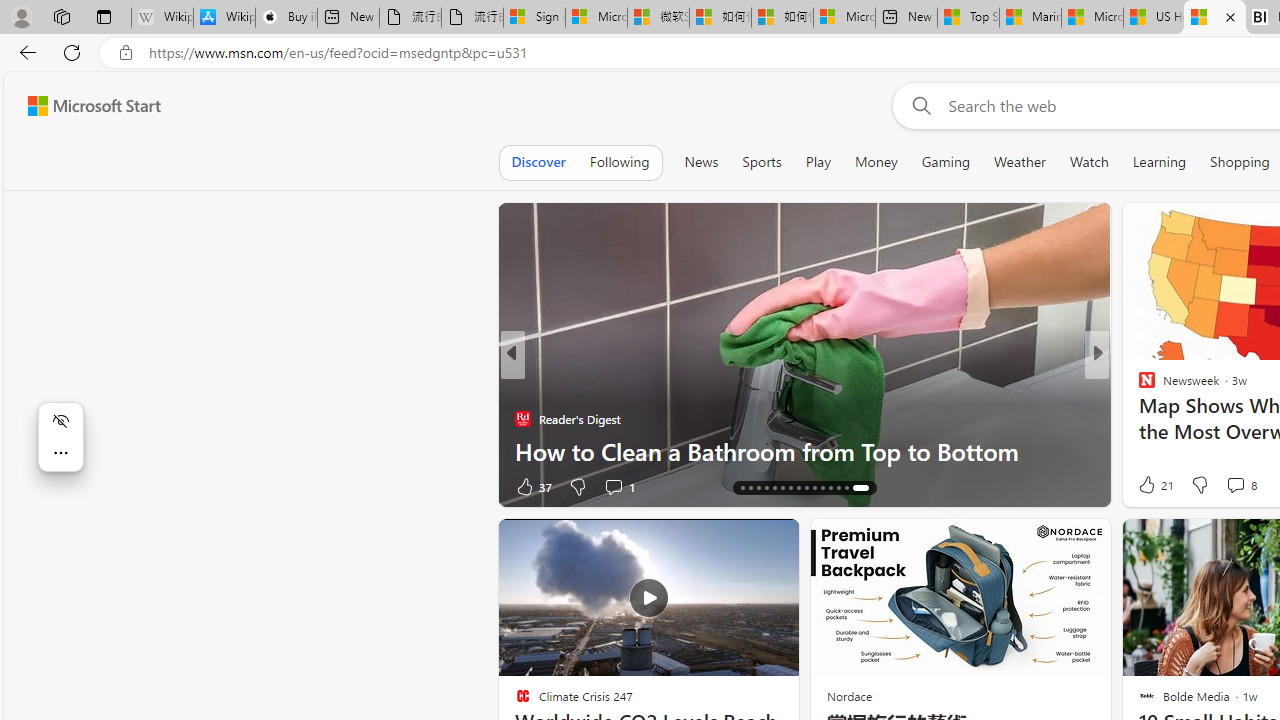 Image resolution: width=1280 pixels, height=720 pixels. Describe the element at coordinates (1138, 386) in the screenshot. I see `Newsweek` at that location.